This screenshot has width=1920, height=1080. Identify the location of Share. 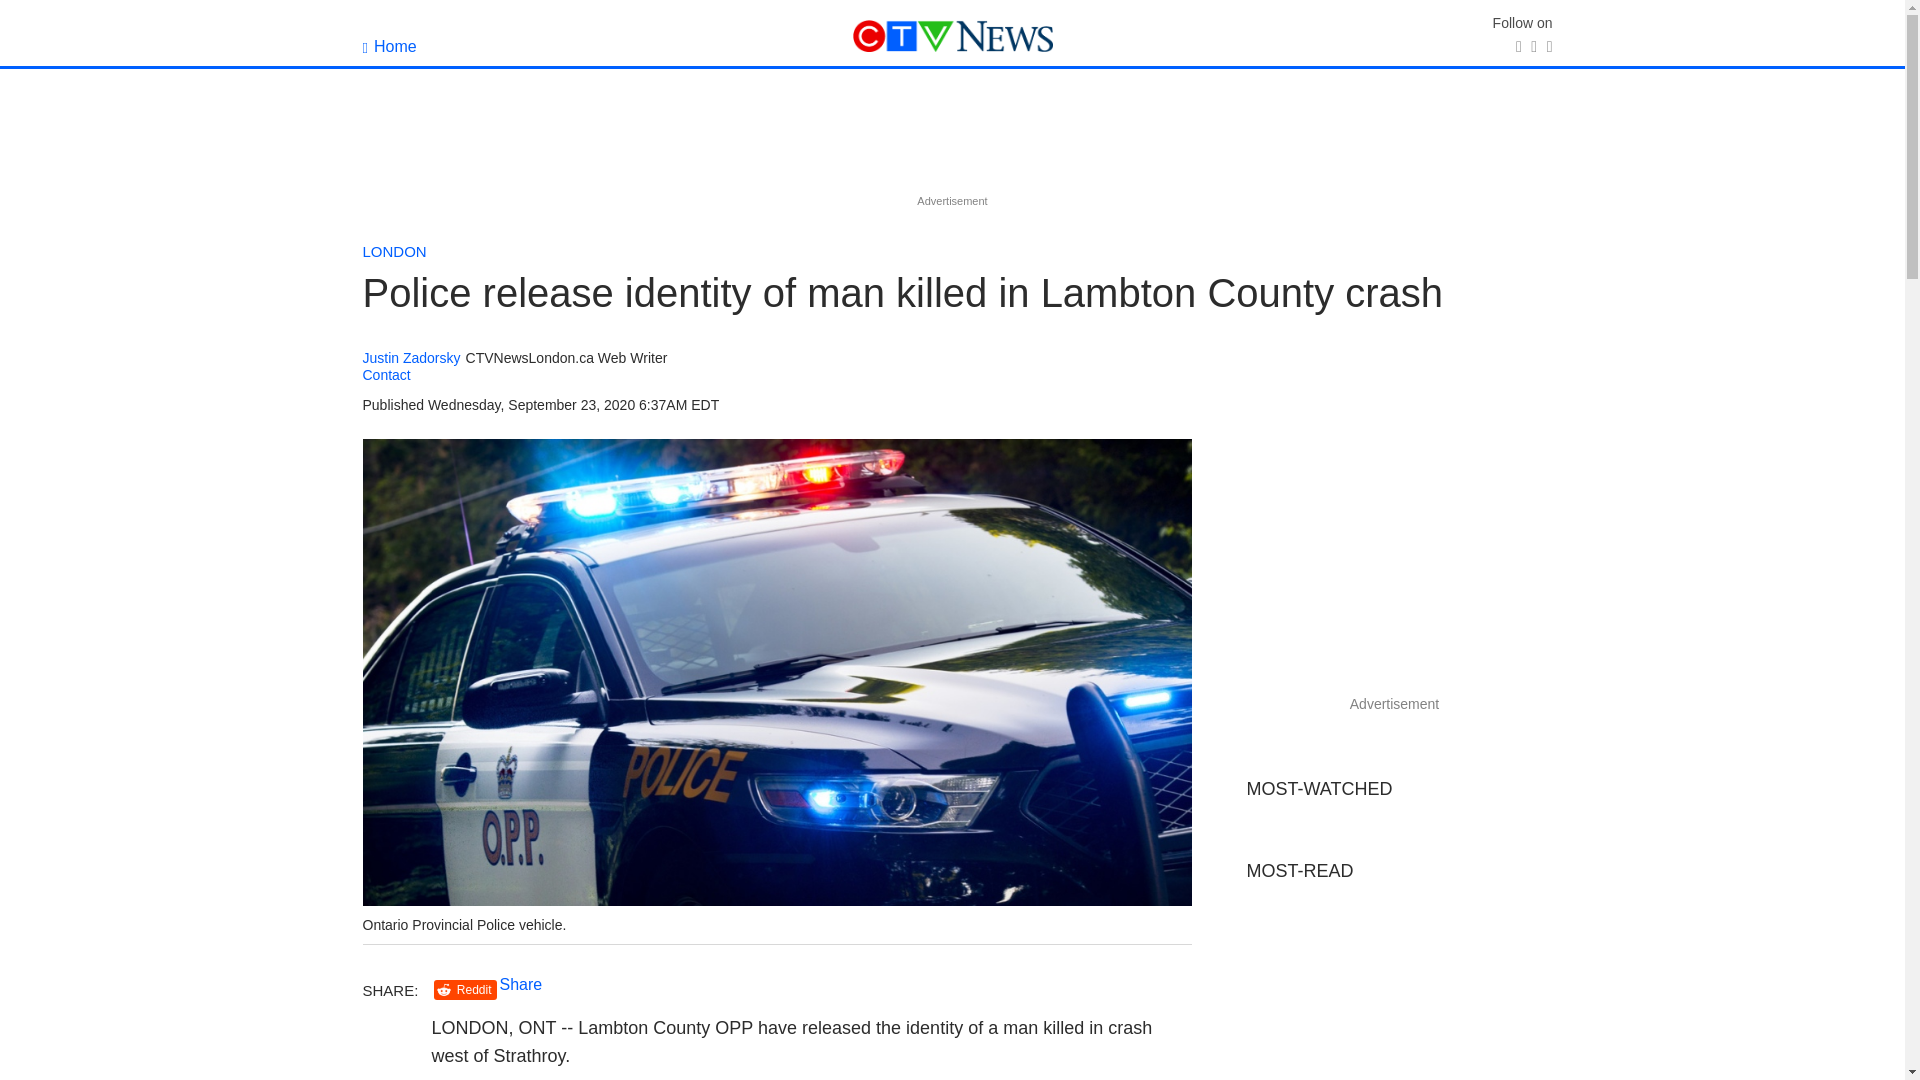
(521, 984).